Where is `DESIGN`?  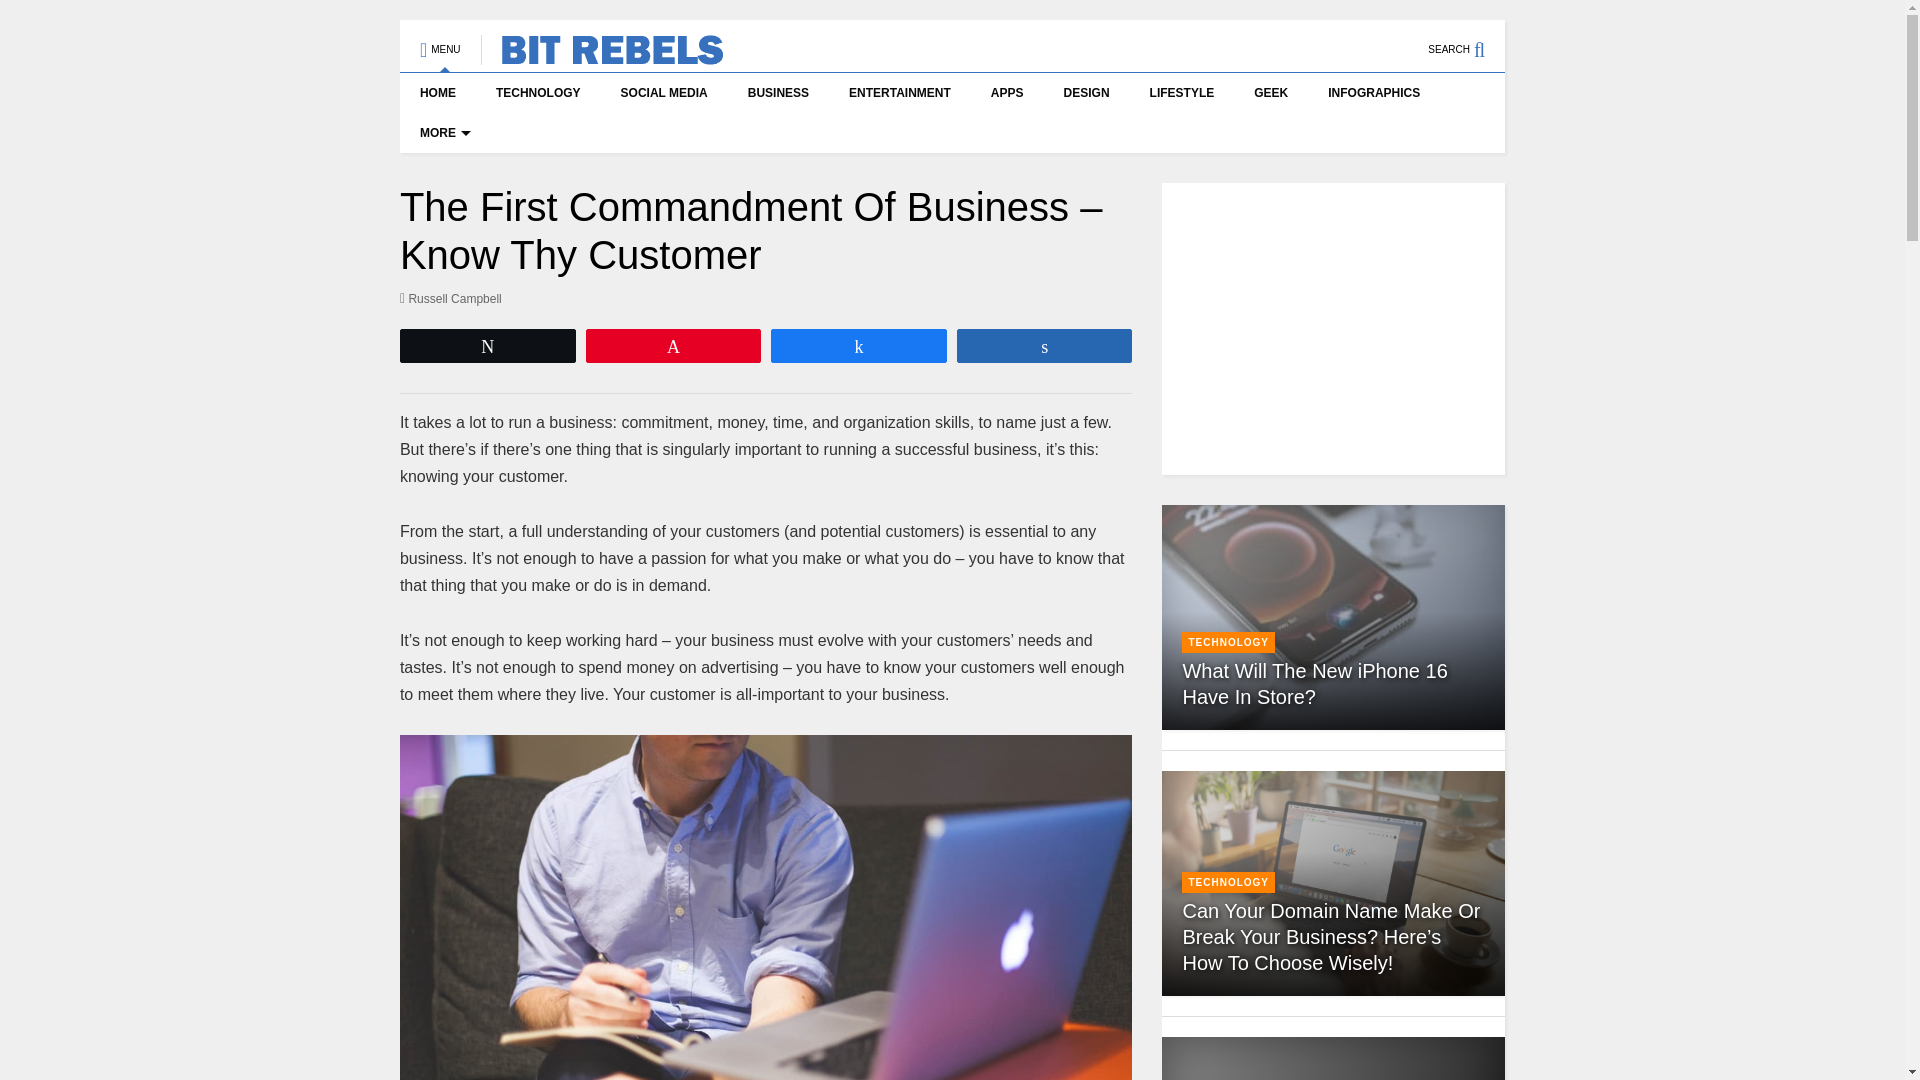
DESIGN is located at coordinates (1087, 93).